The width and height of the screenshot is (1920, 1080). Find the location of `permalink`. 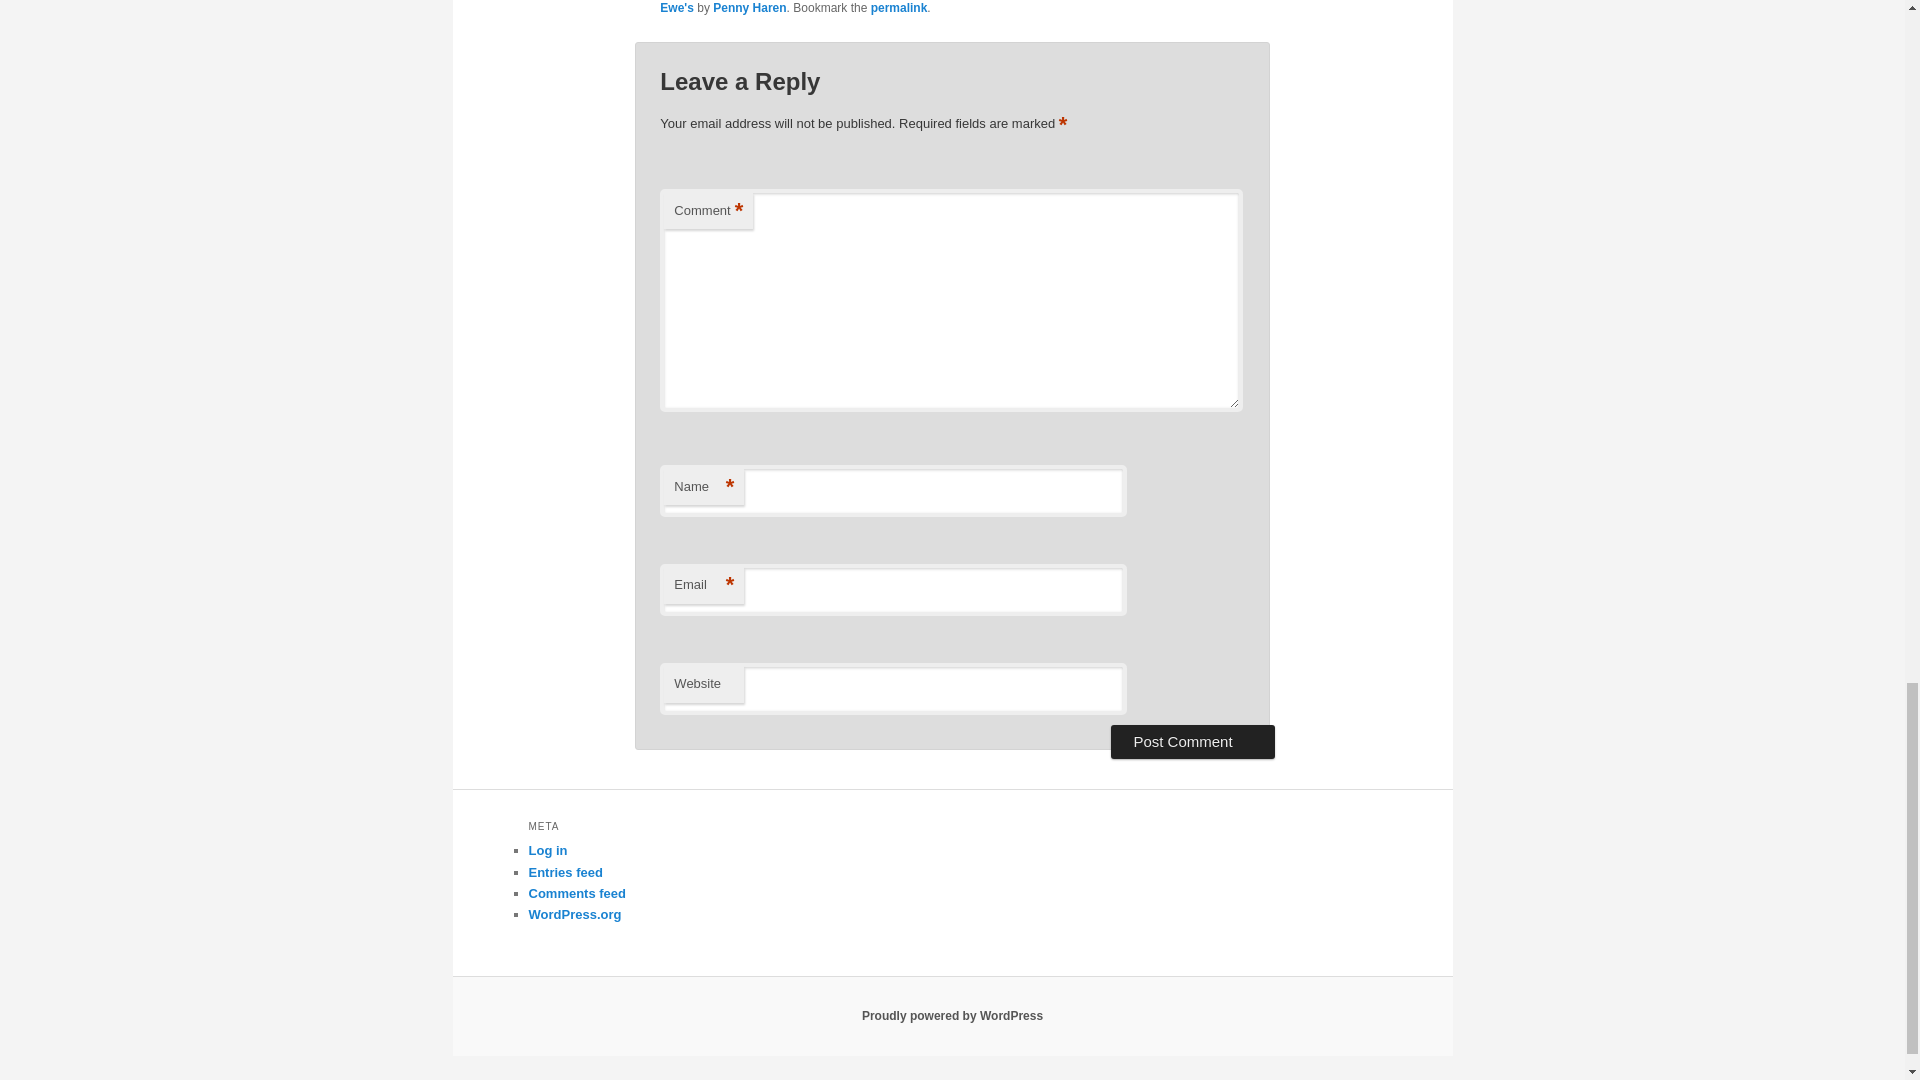

permalink is located at coordinates (899, 8).